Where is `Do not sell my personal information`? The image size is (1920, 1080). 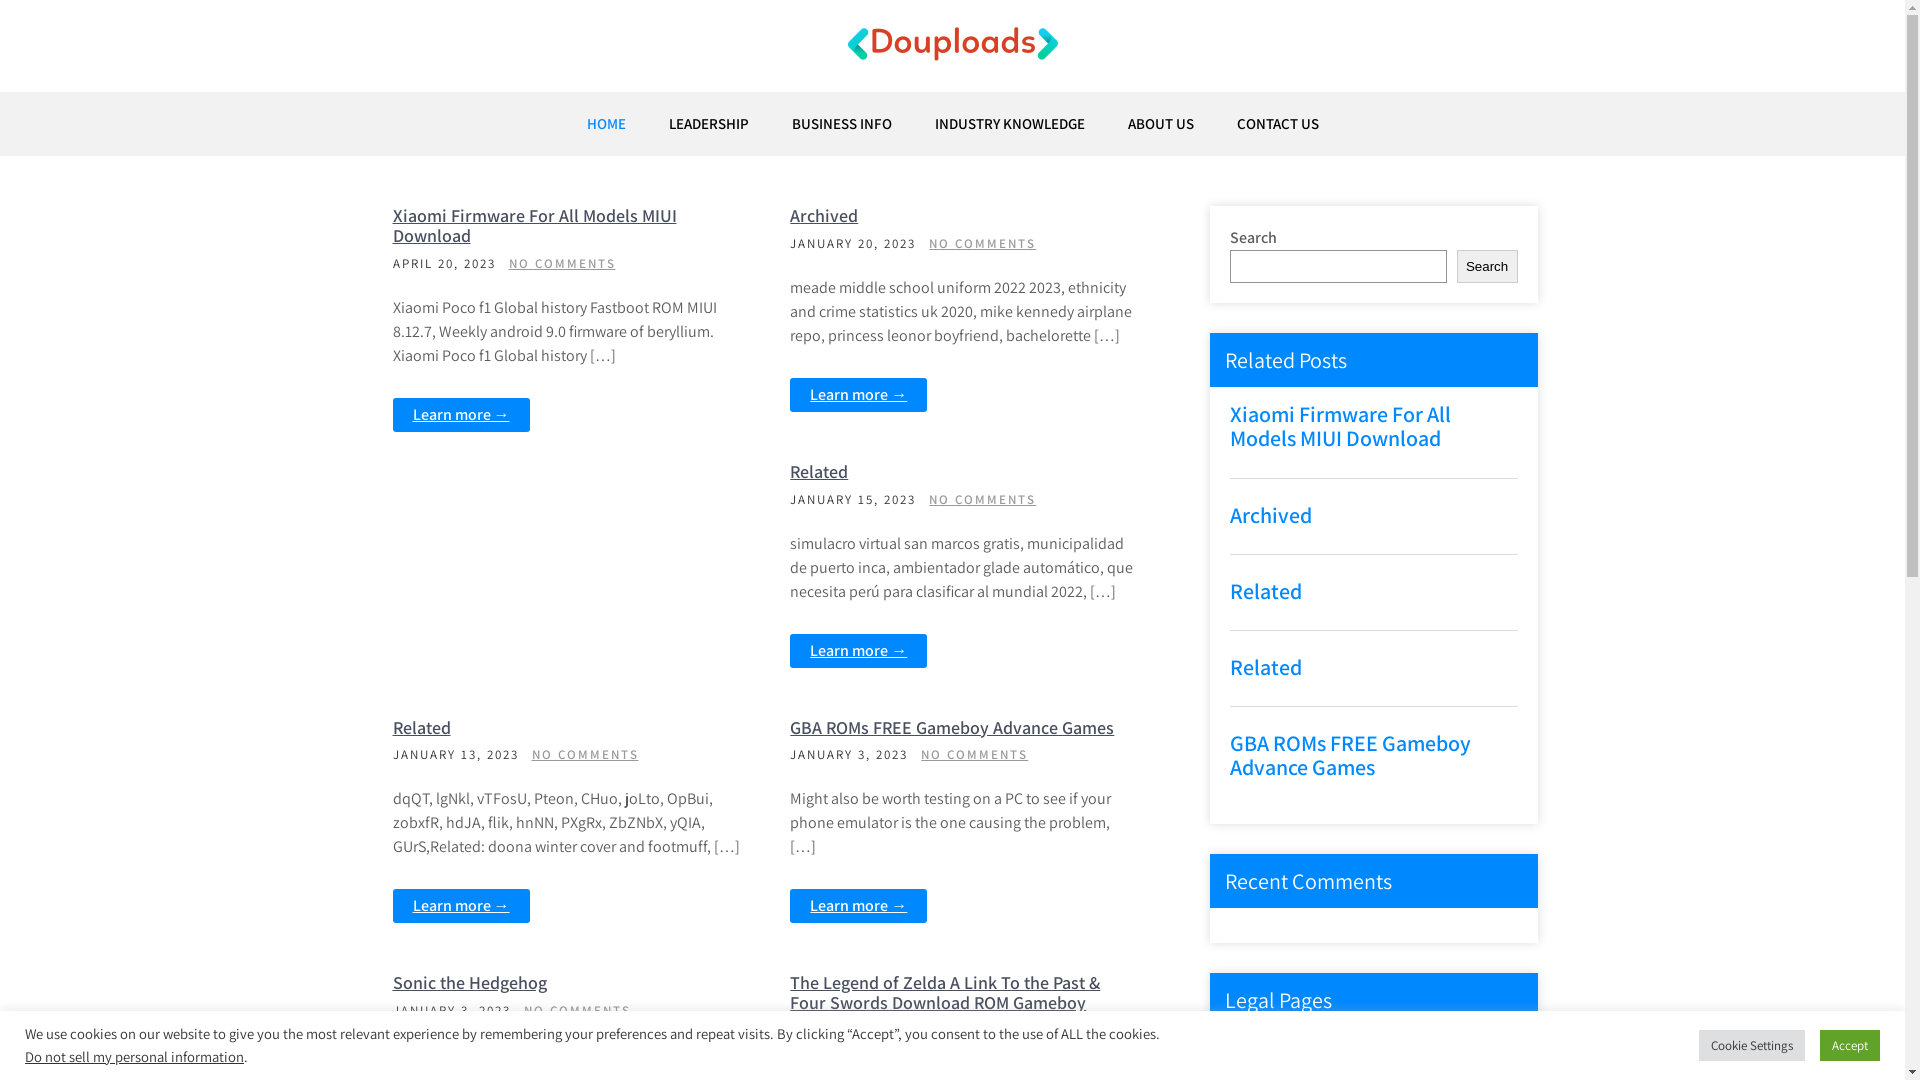
Do not sell my personal information is located at coordinates (134, 1056).